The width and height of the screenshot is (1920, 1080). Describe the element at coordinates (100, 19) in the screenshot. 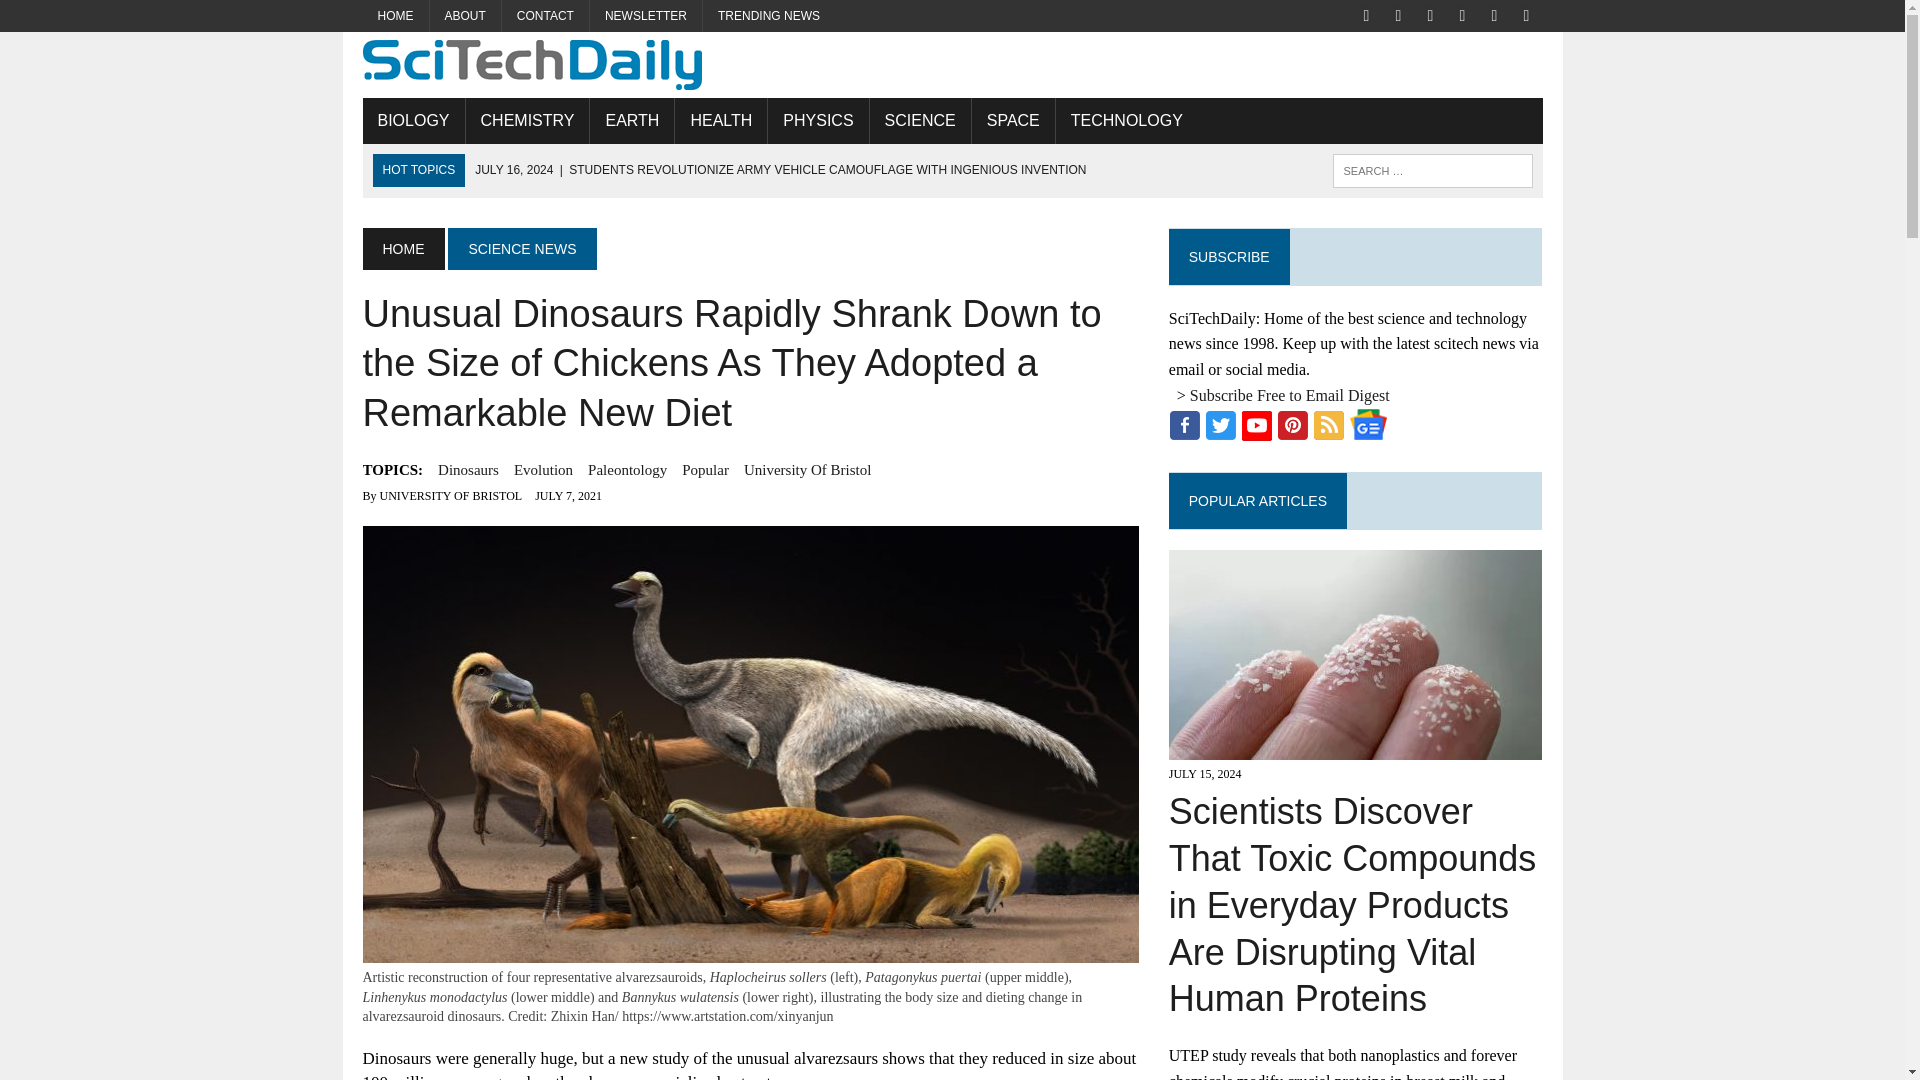

I see `Search` at that location.